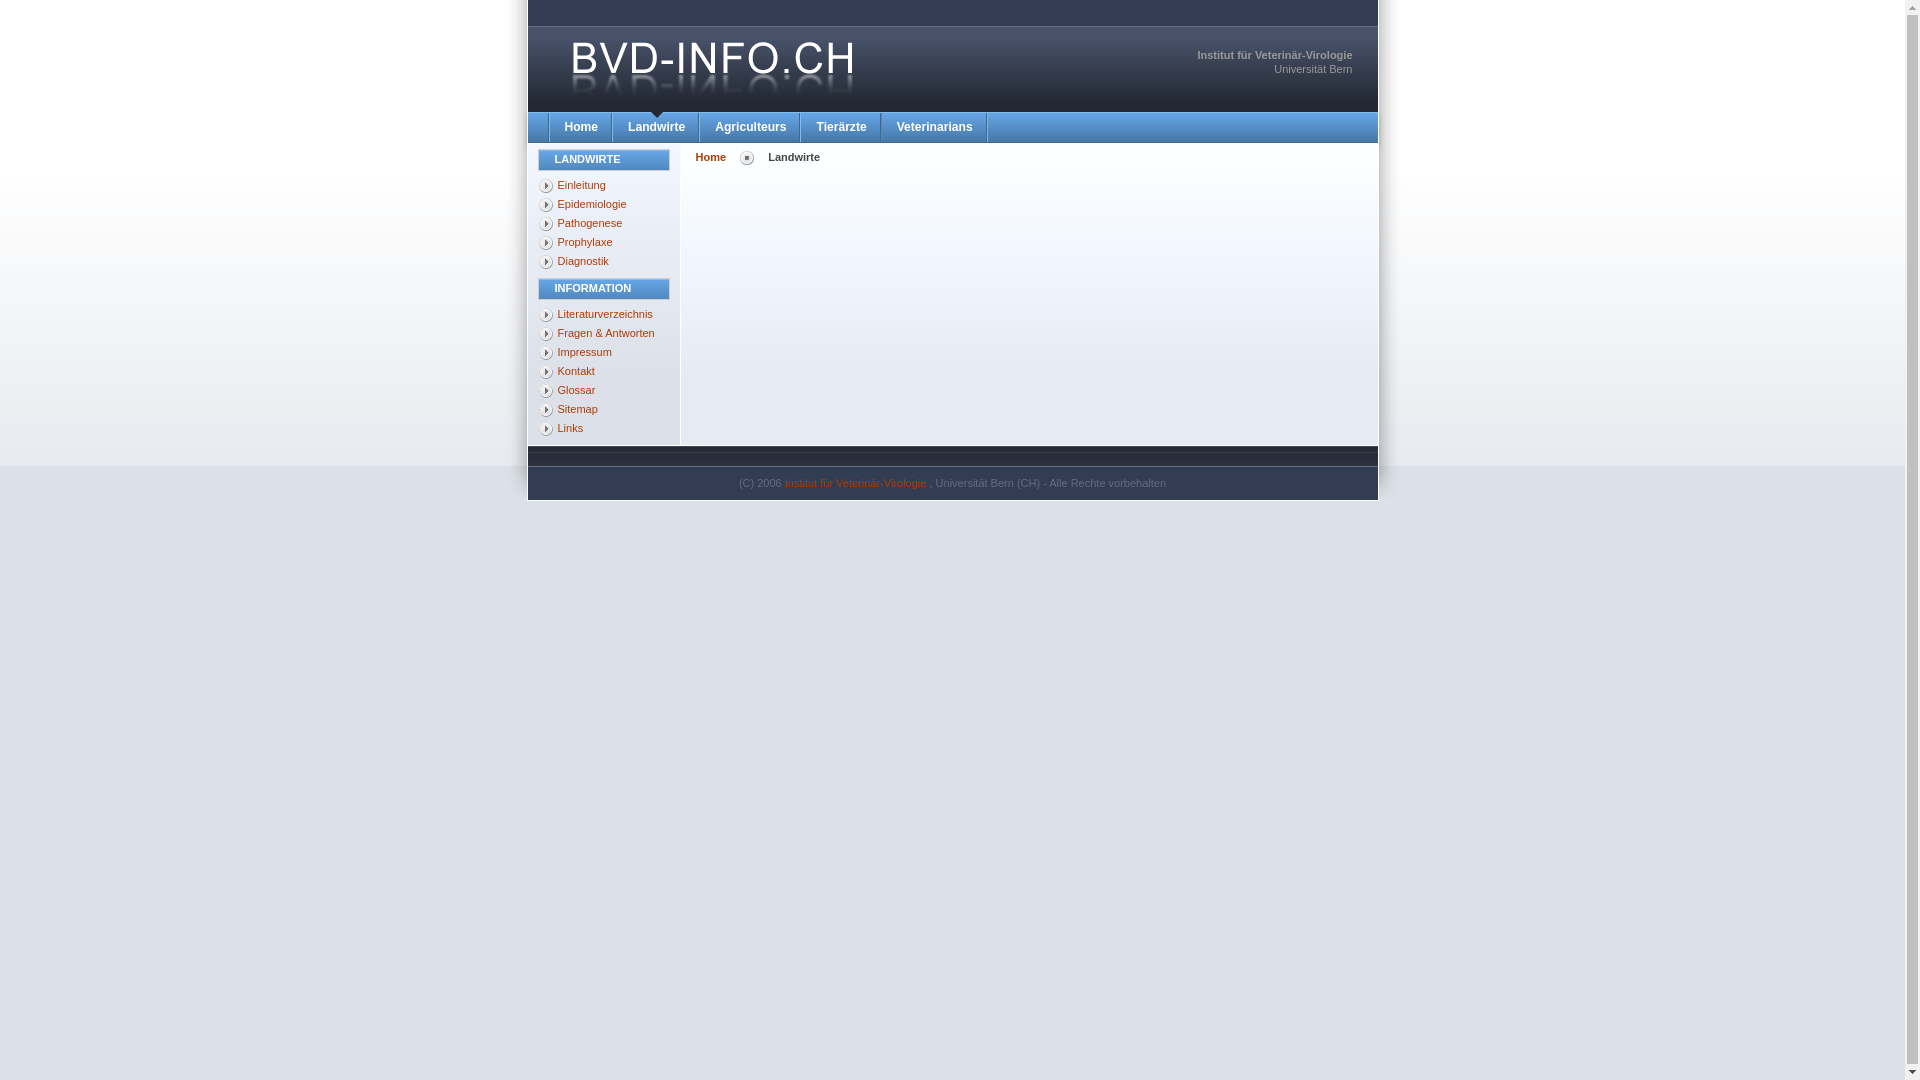 The height and width of the screenshot is (1080, 1920). I want to click on Landwirte, so click(656, 128).